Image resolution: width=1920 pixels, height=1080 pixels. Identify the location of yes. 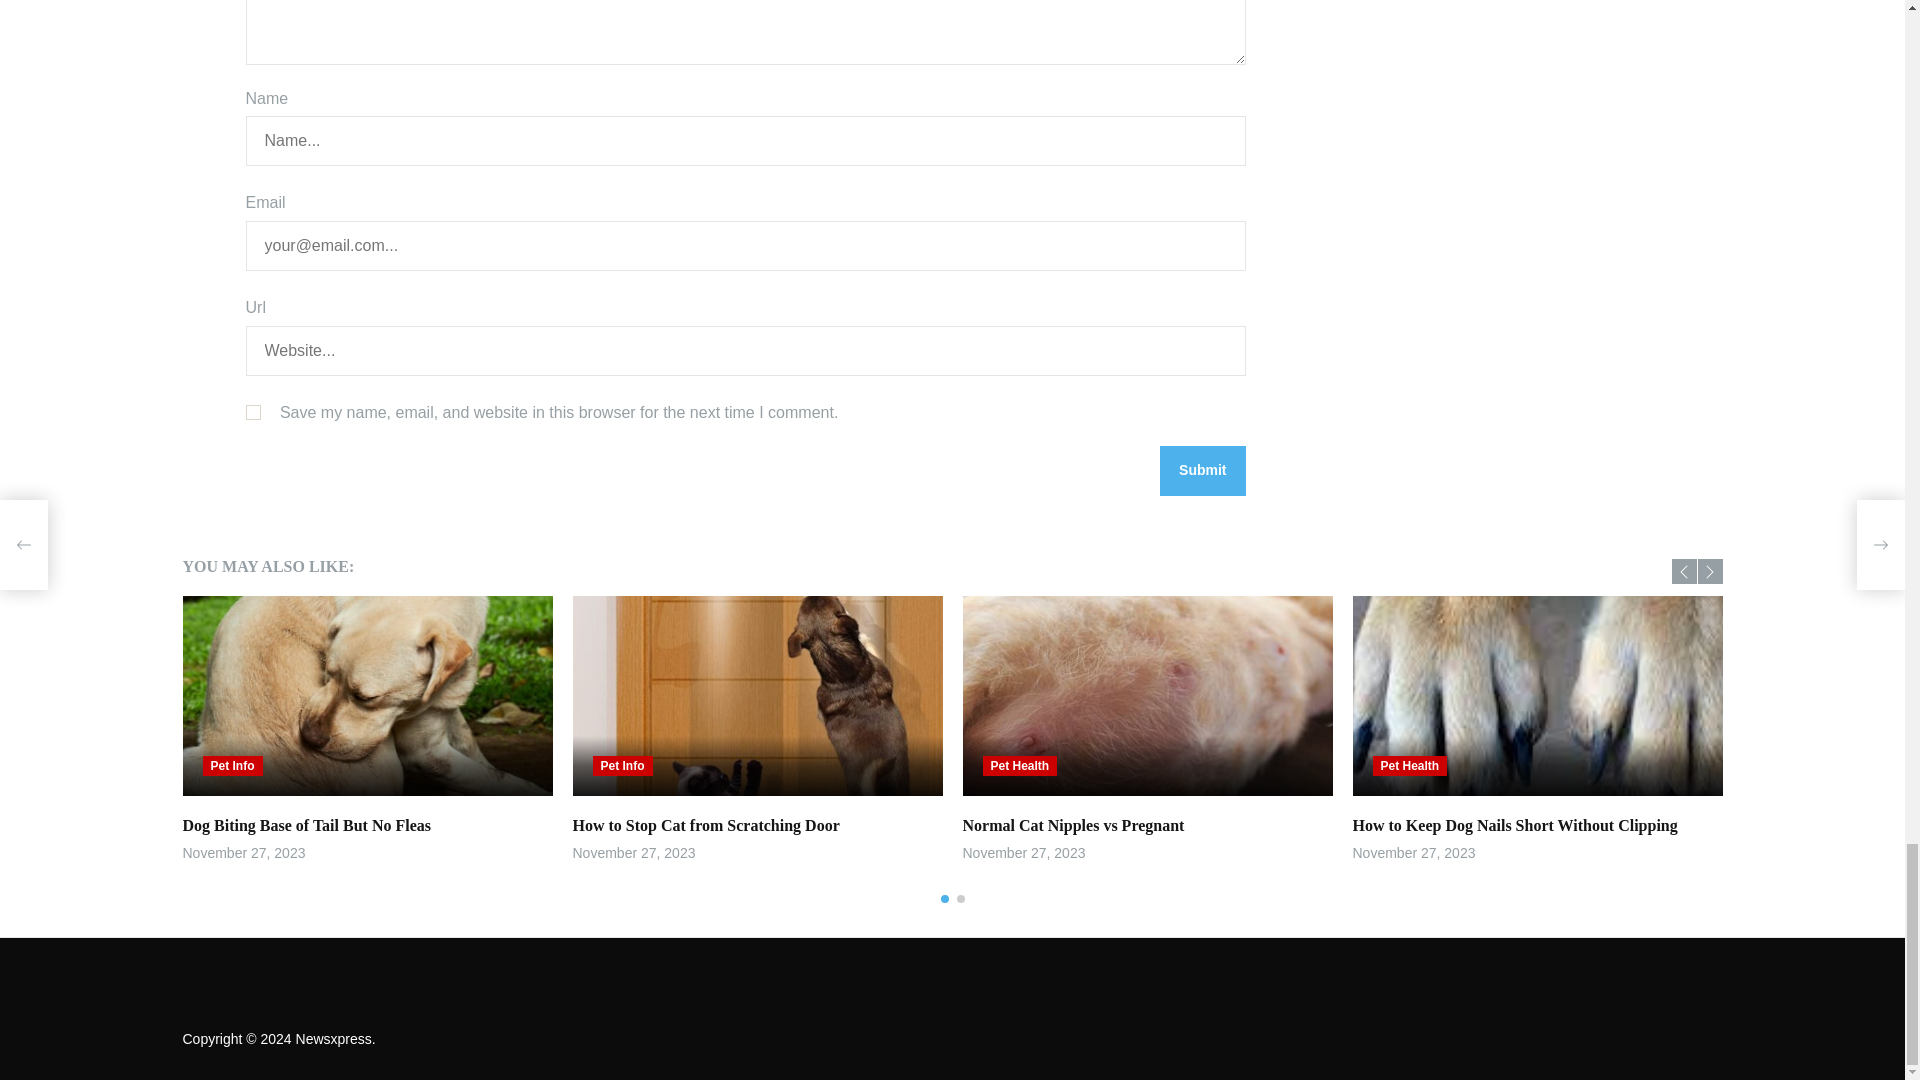
(253, 412).